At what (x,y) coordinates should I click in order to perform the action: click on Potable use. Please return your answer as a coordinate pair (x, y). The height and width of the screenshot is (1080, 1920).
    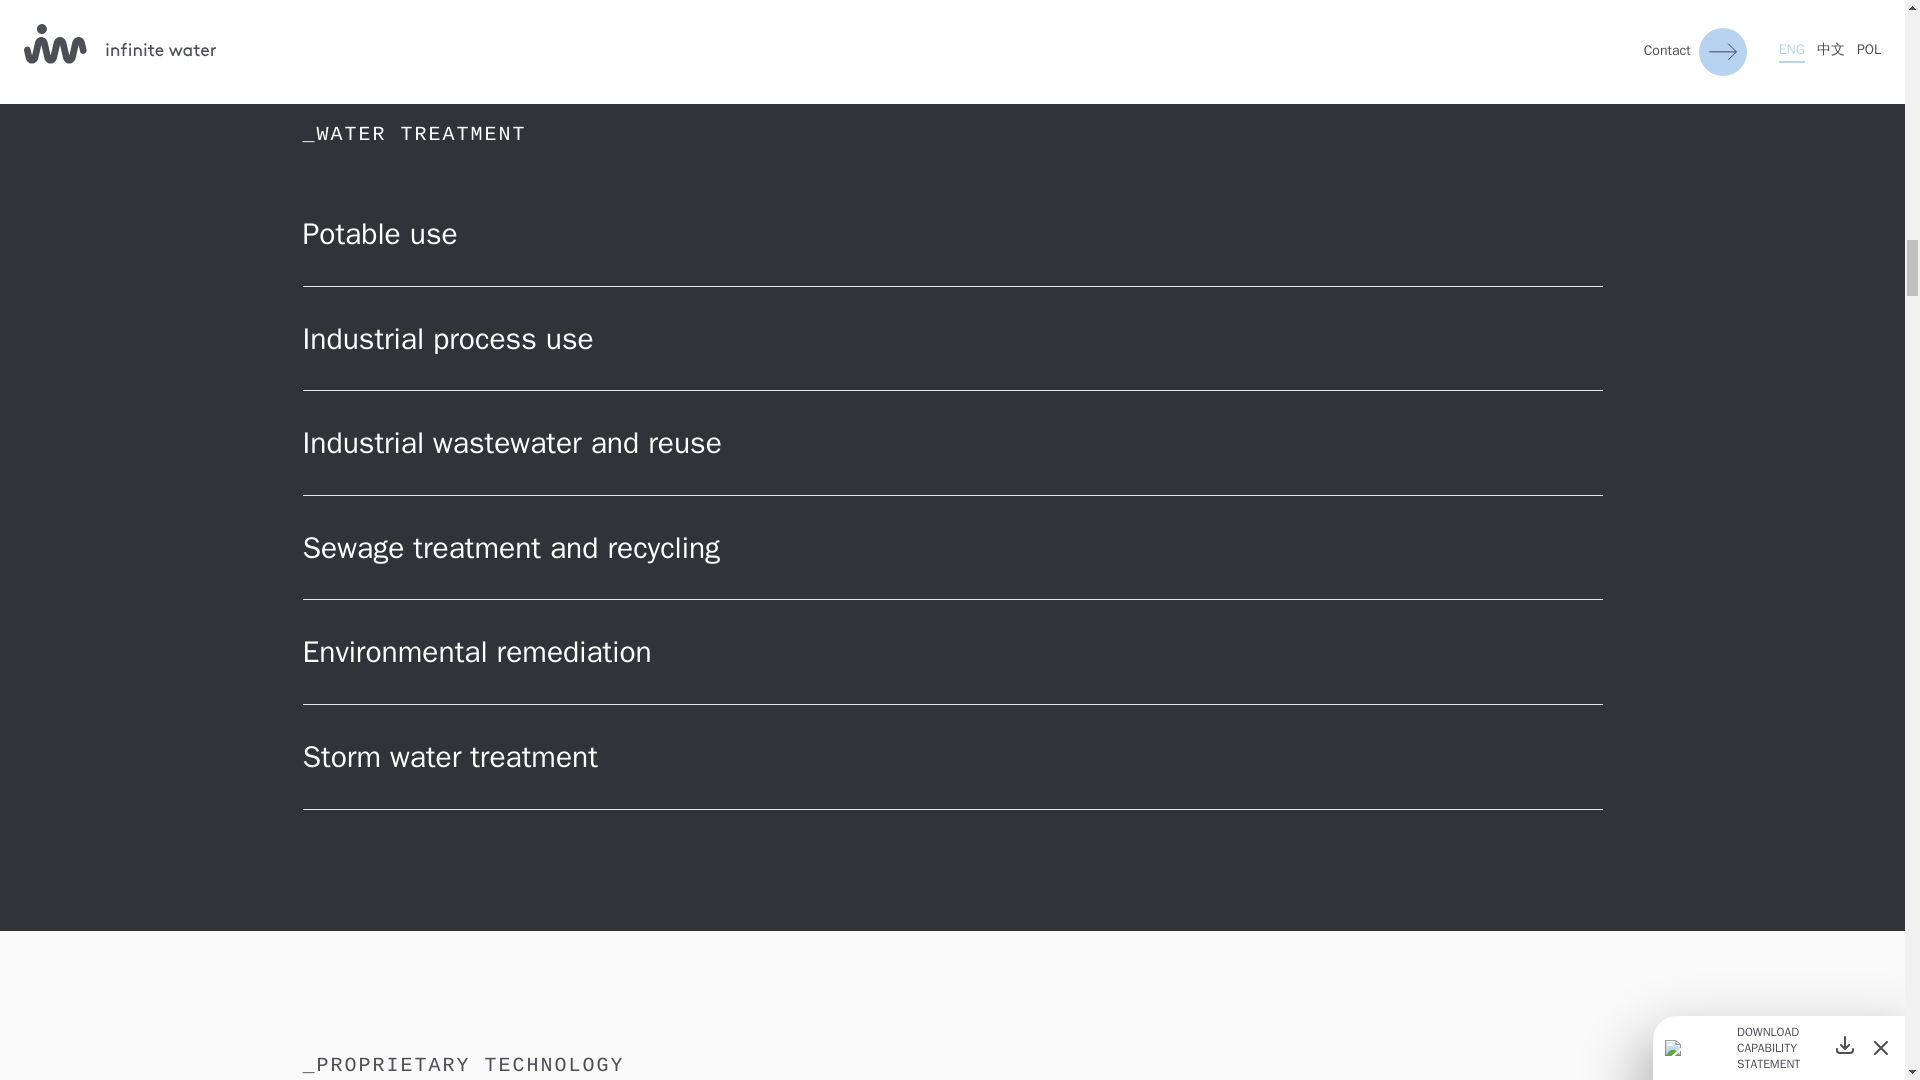
    Looking at the image, I should click on (951, 234).